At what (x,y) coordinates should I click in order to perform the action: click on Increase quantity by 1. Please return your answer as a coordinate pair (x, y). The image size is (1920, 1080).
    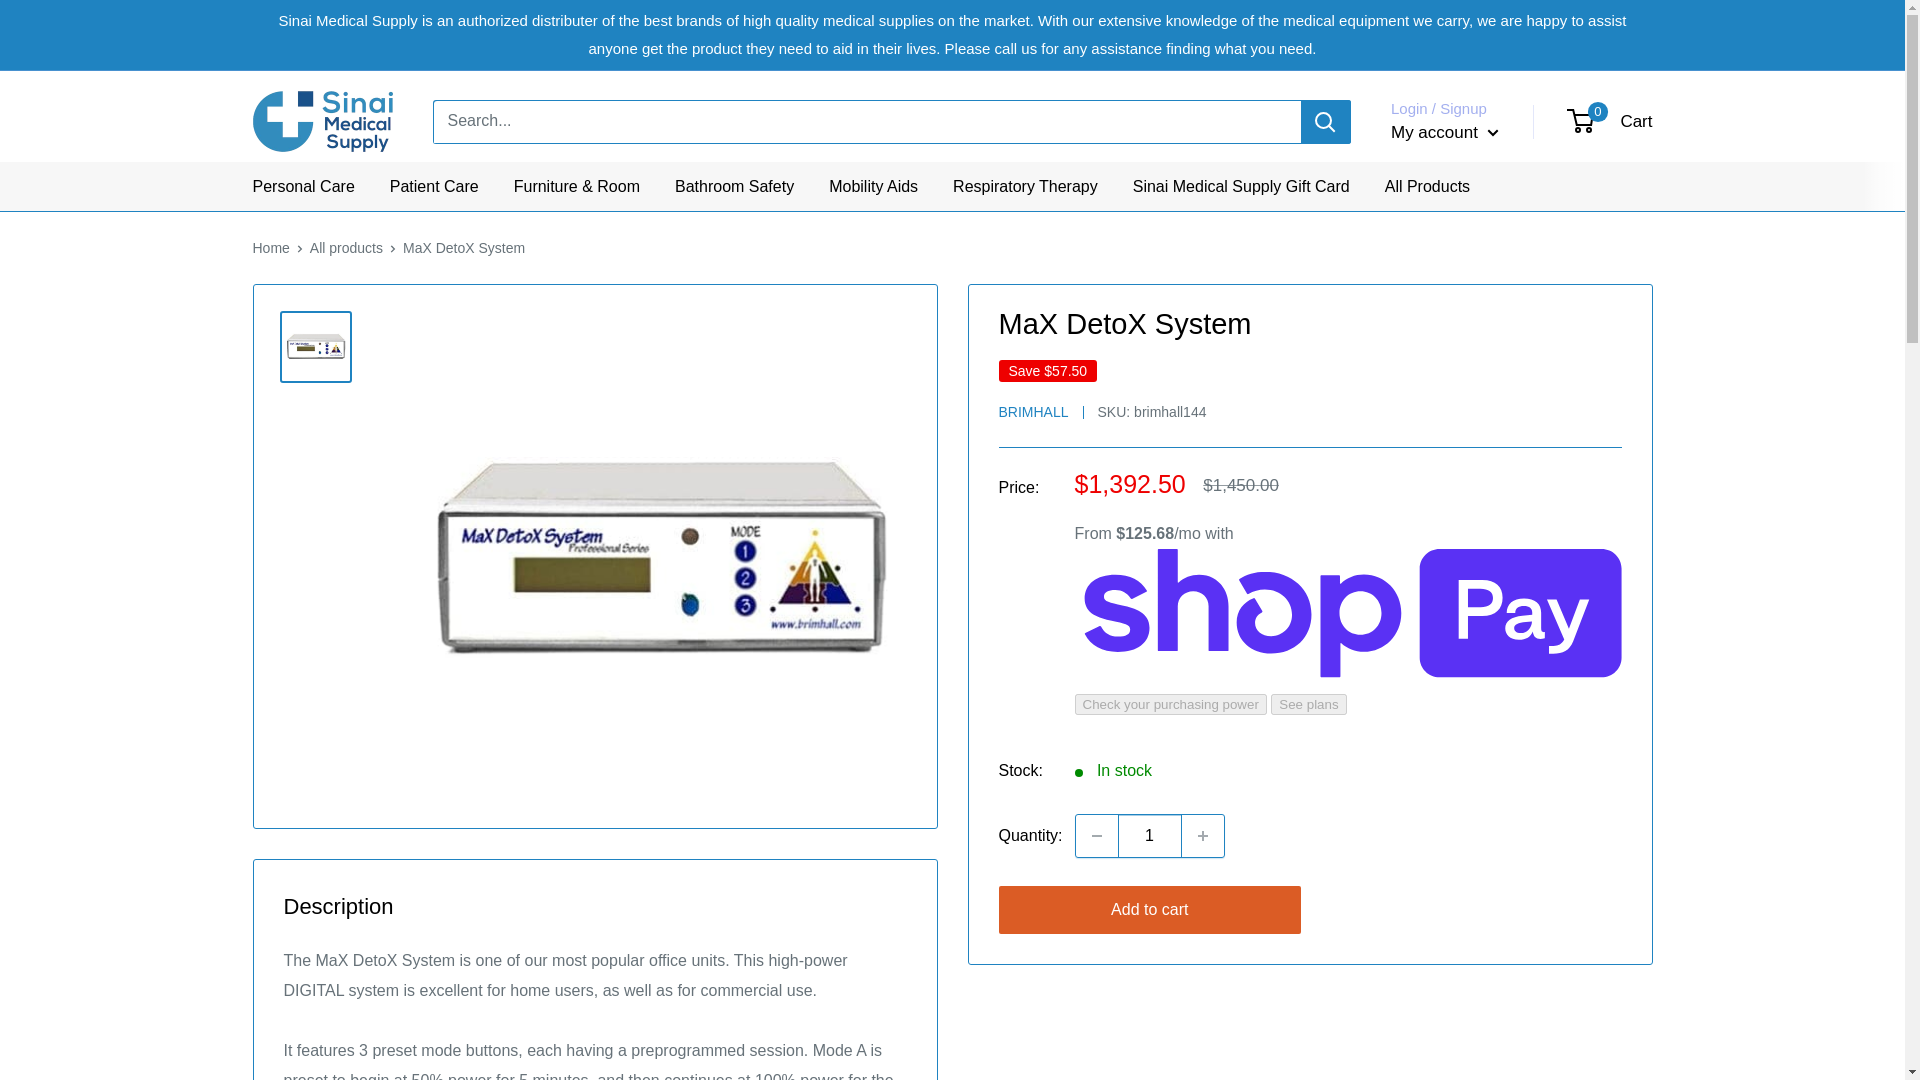
    Looking at the image, I should click on (873, 187).